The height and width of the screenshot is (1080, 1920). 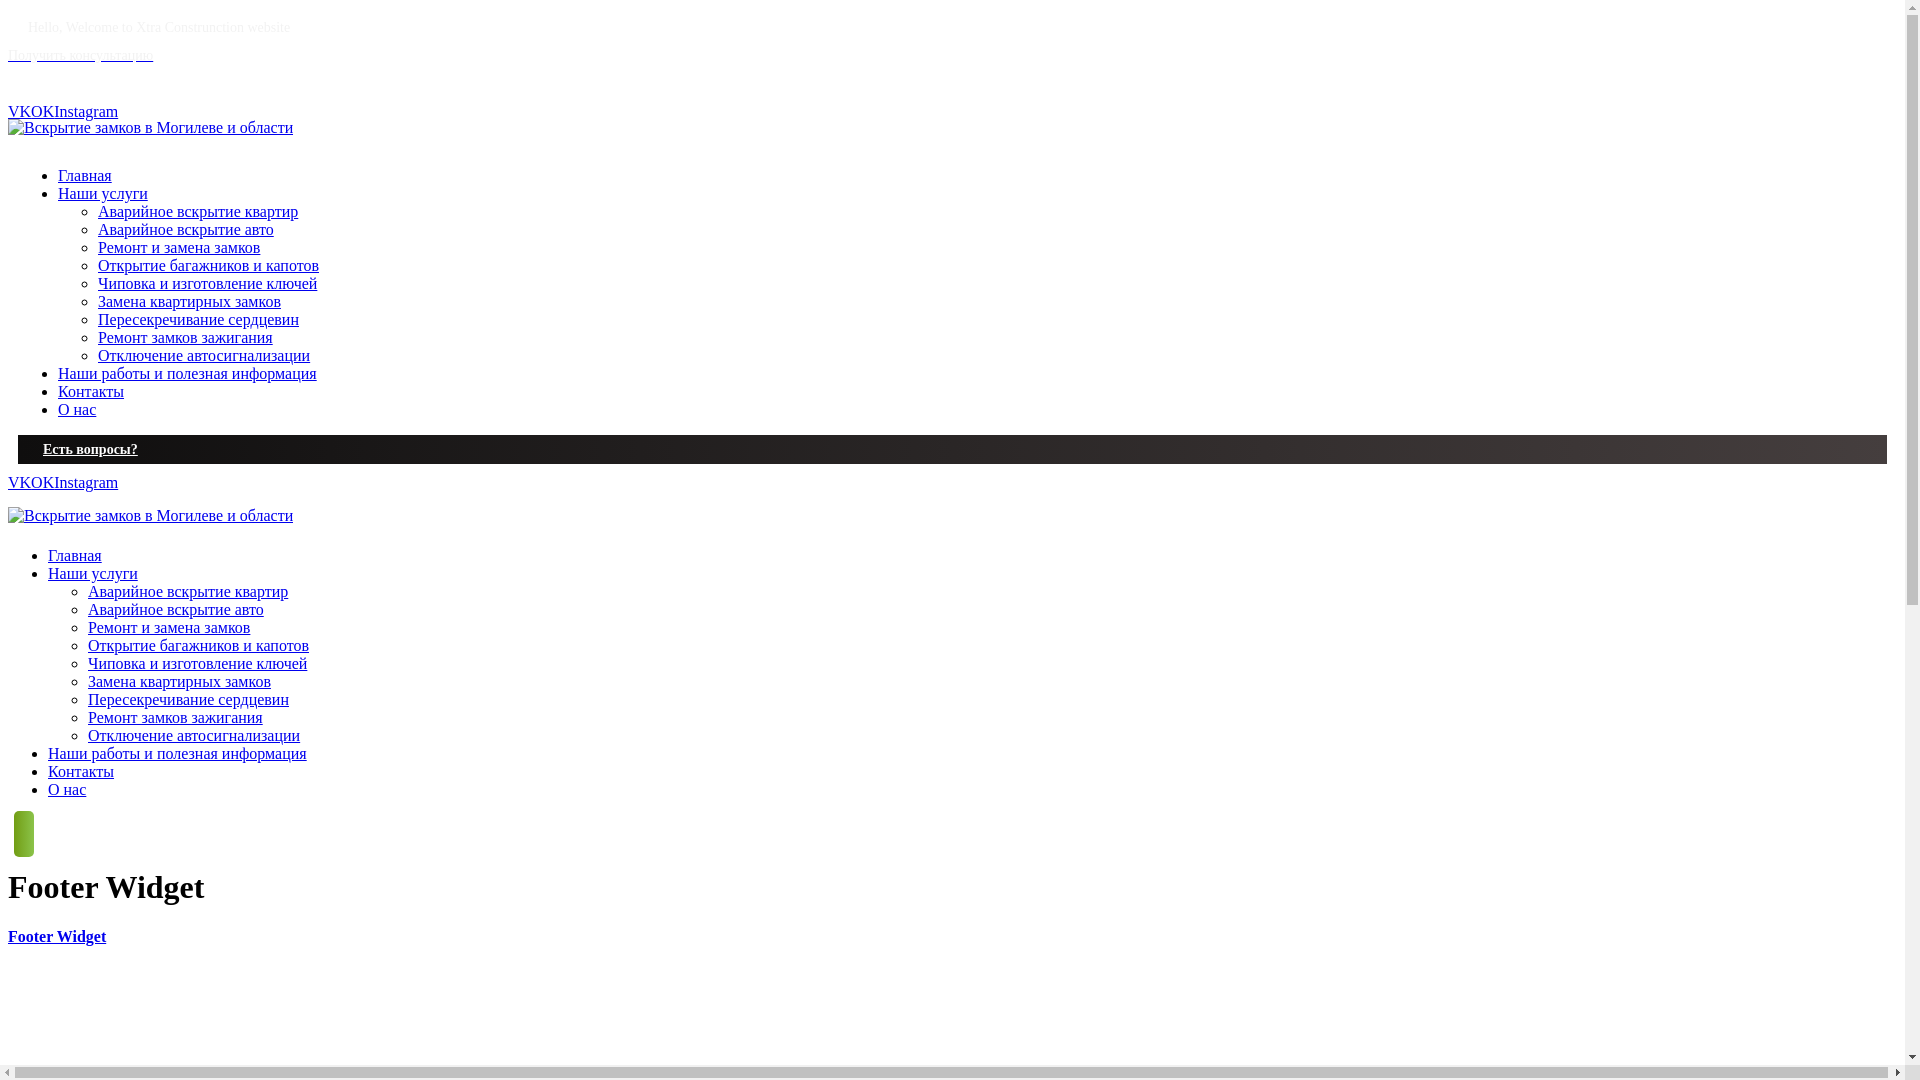 I want to click on OK, so click(x=42, y=482).